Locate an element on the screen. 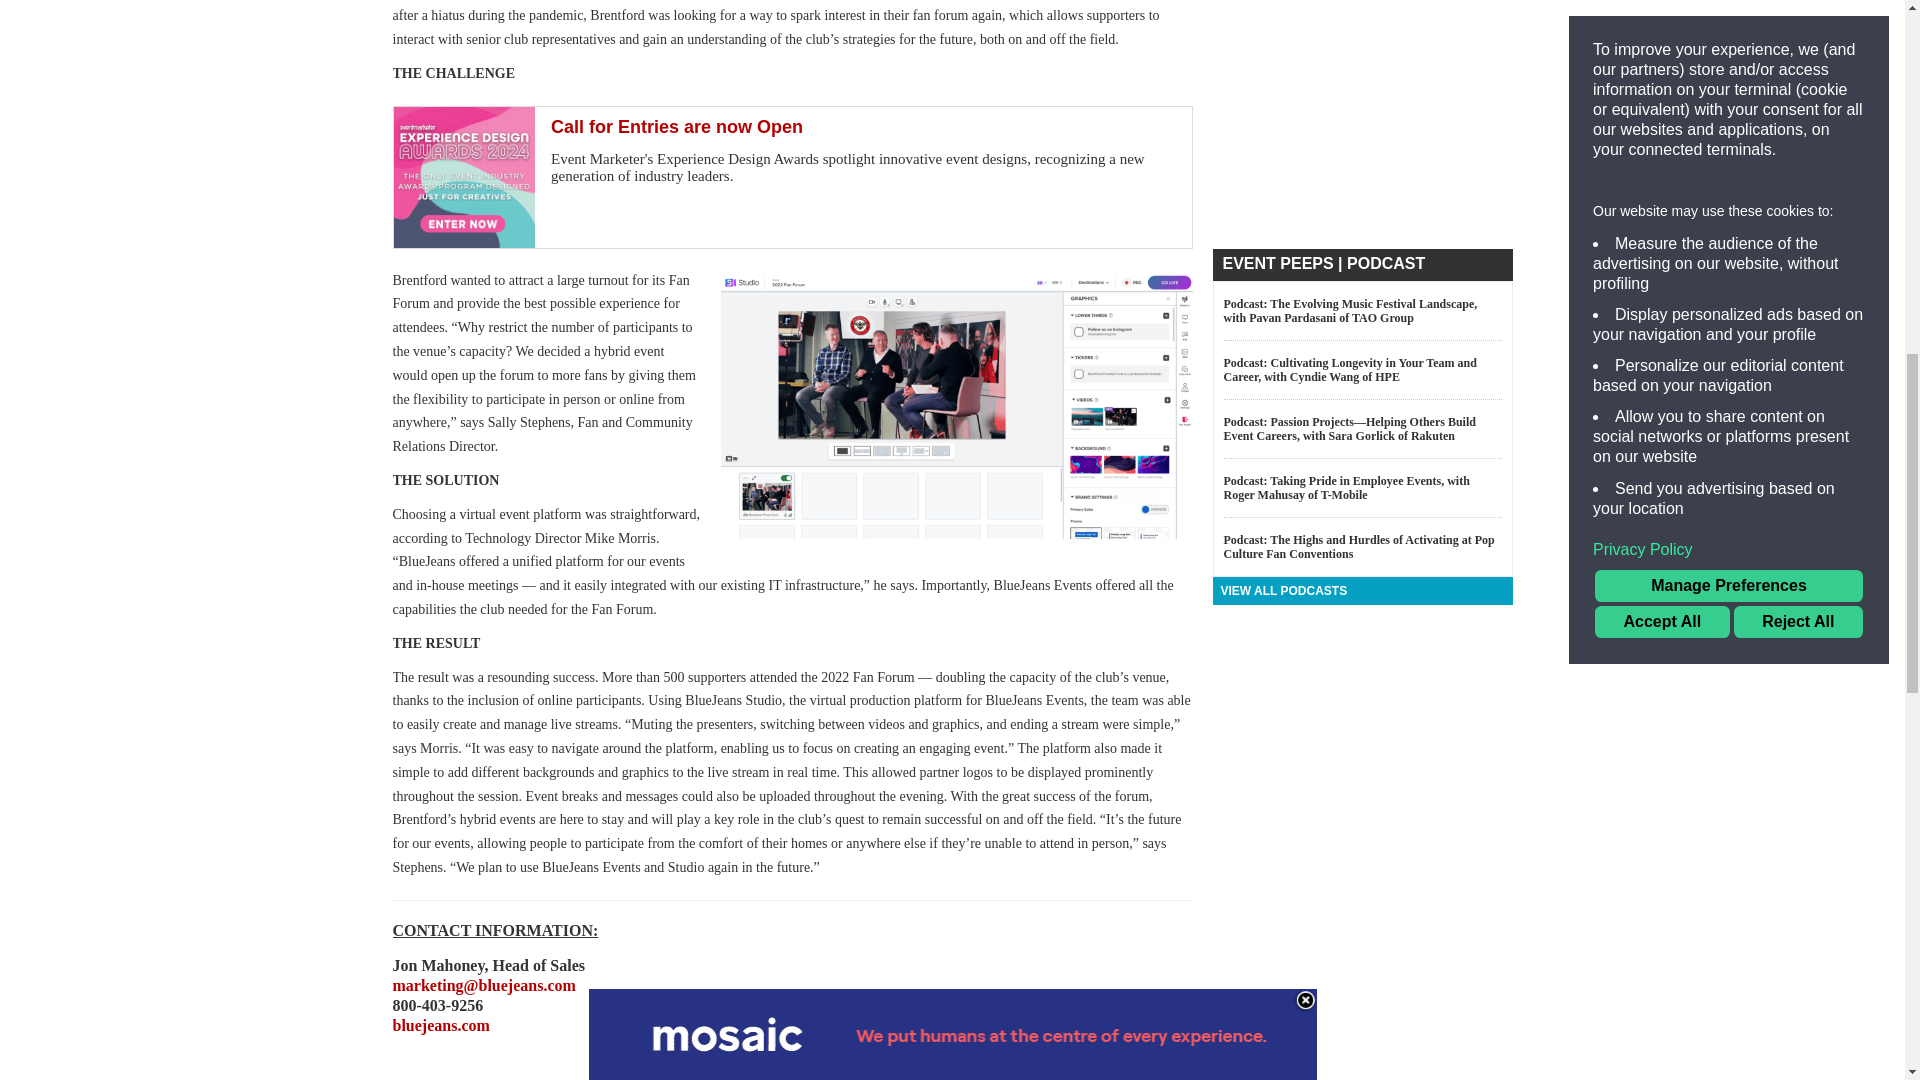 The image size is (1920, 1080). 3rd party ad content is located at coordinates (1362, 944).